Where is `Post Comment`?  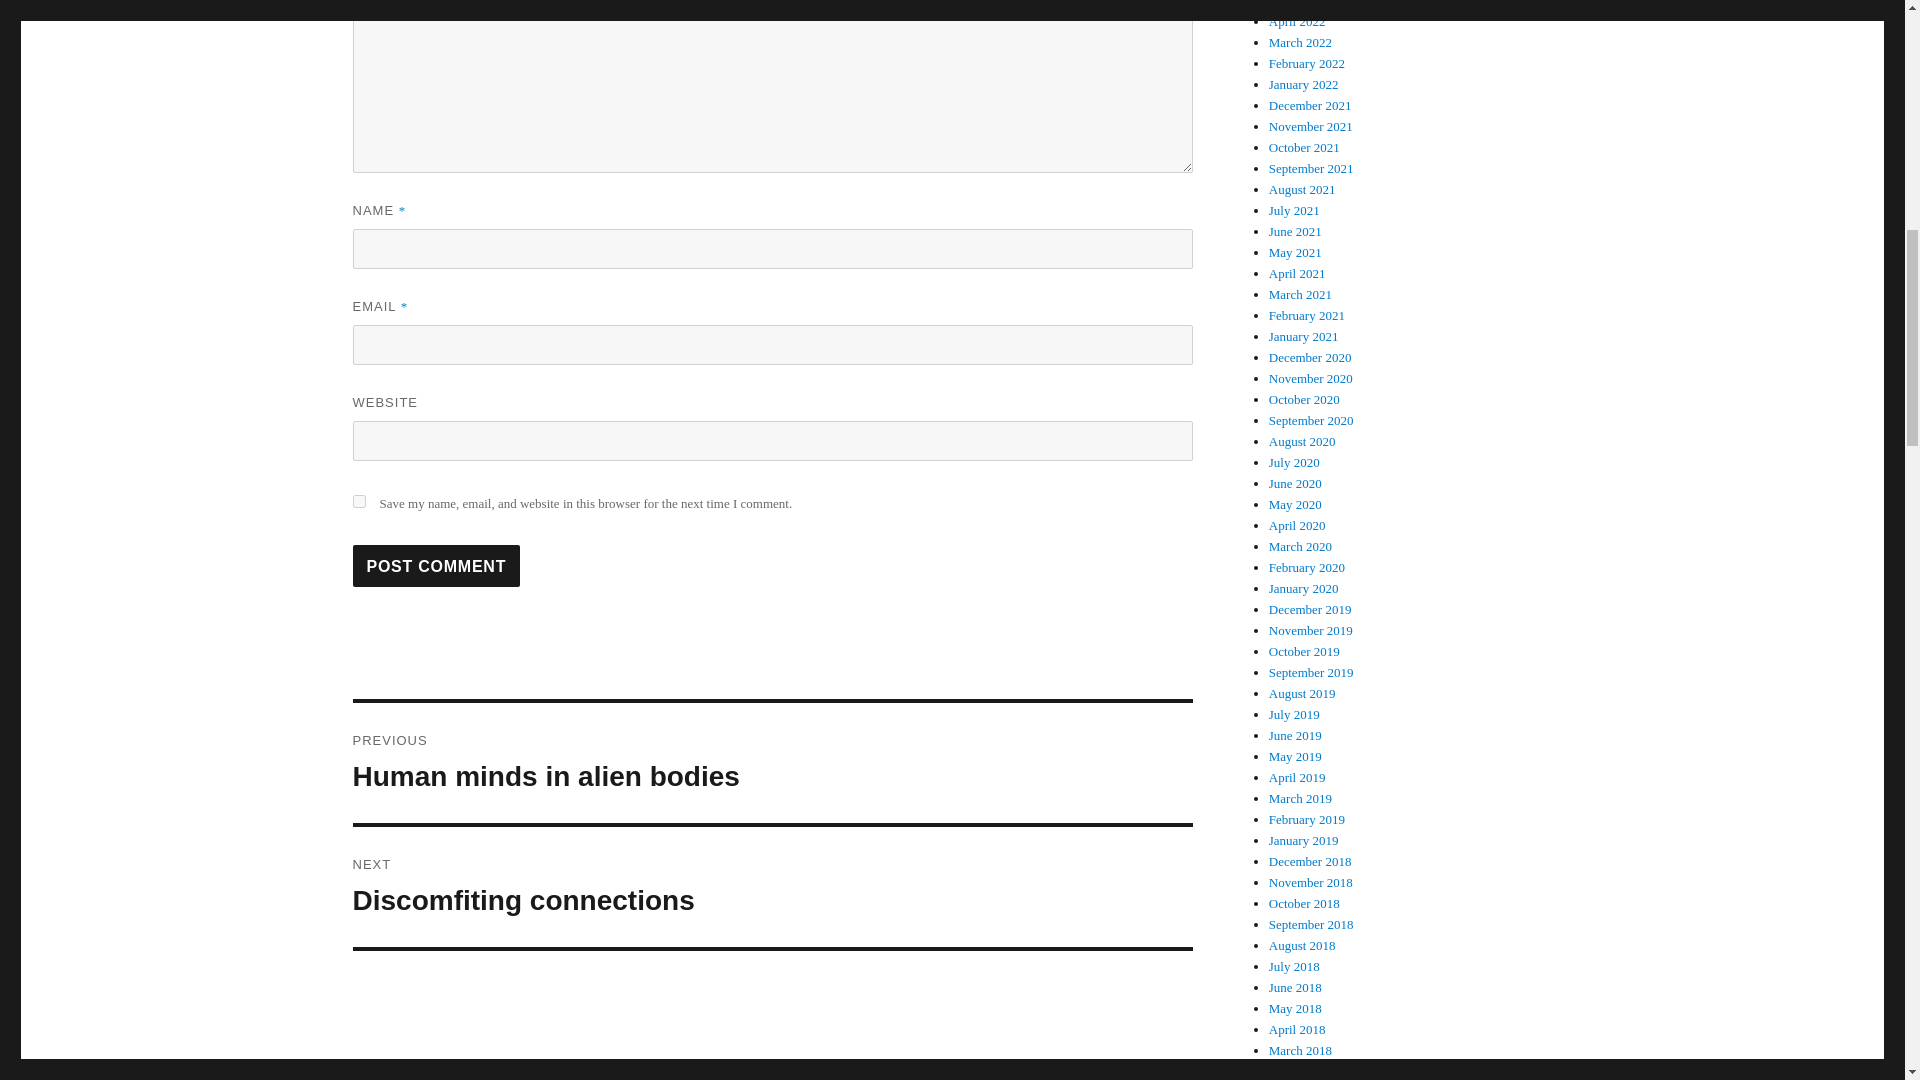
Post Comment is located at coordinates (772, 887).